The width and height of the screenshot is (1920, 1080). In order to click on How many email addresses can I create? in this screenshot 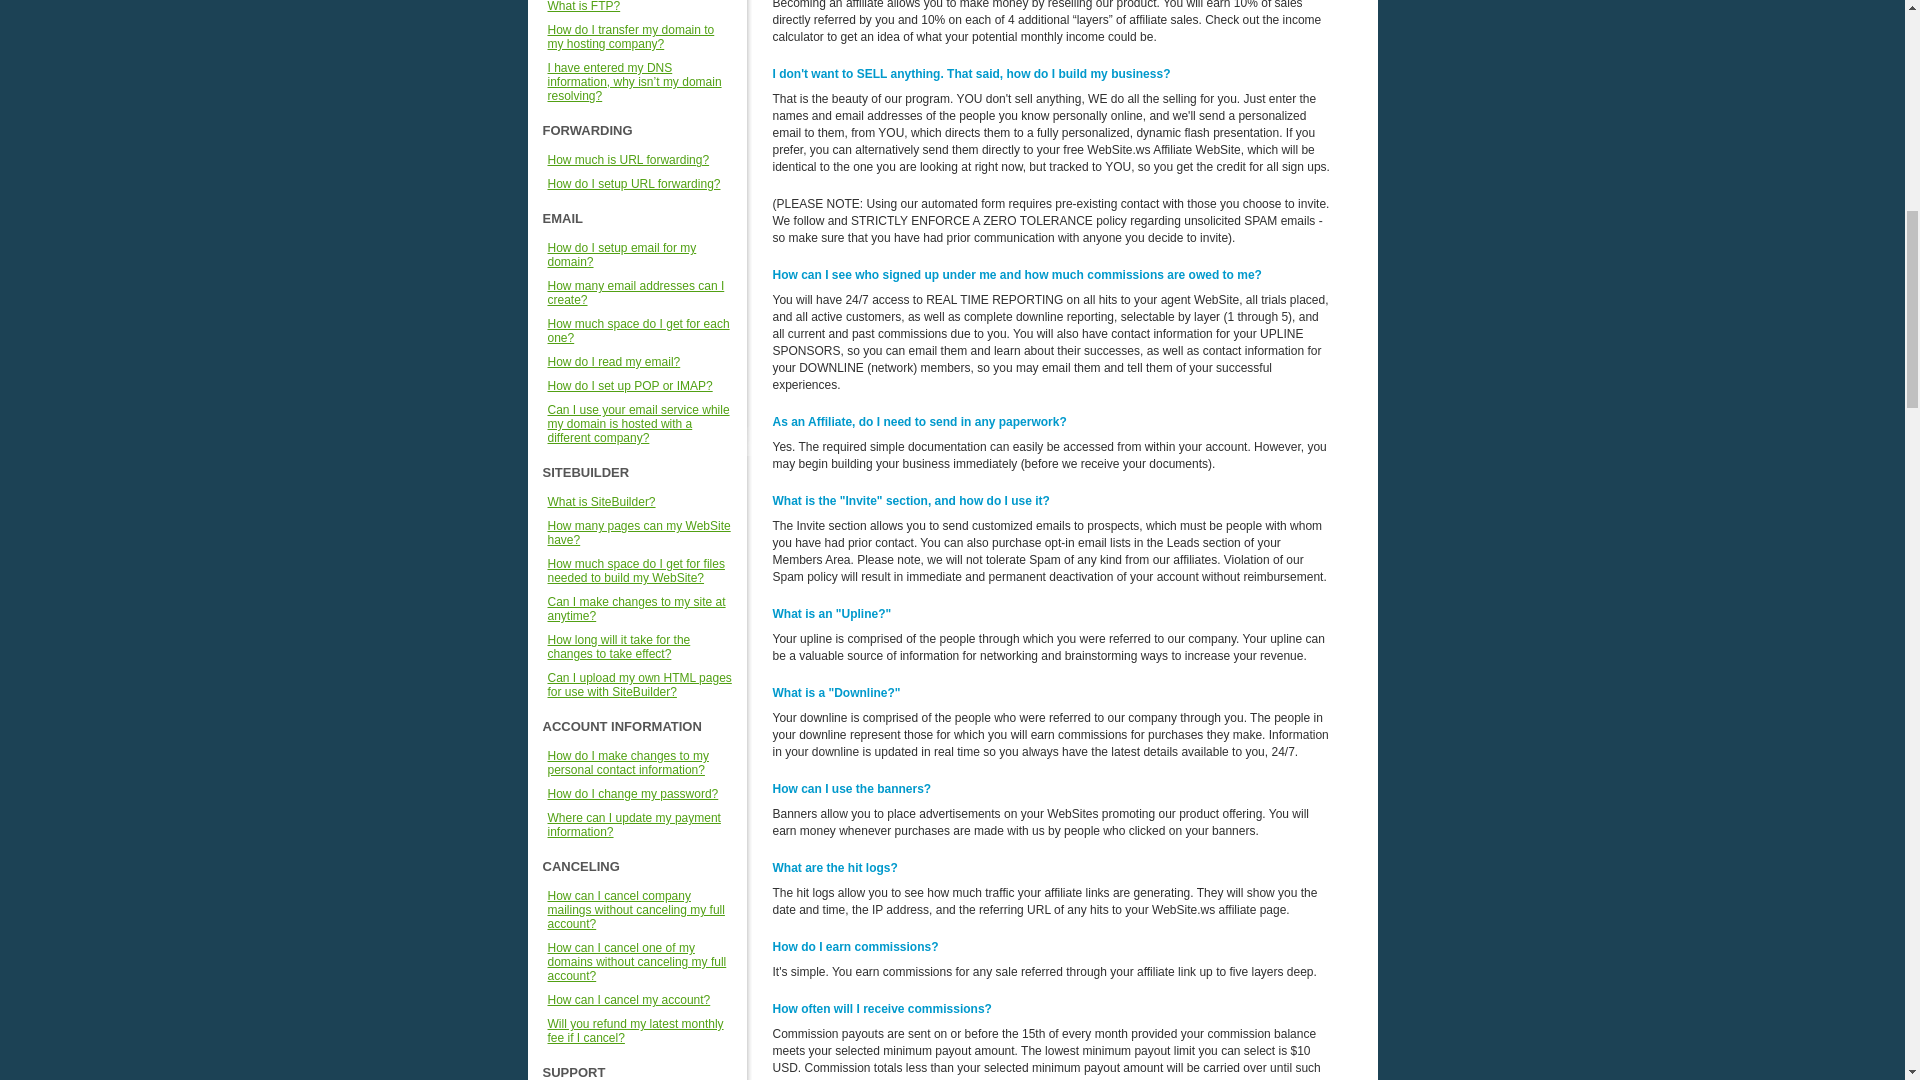, I will do `click(636, 292)`.